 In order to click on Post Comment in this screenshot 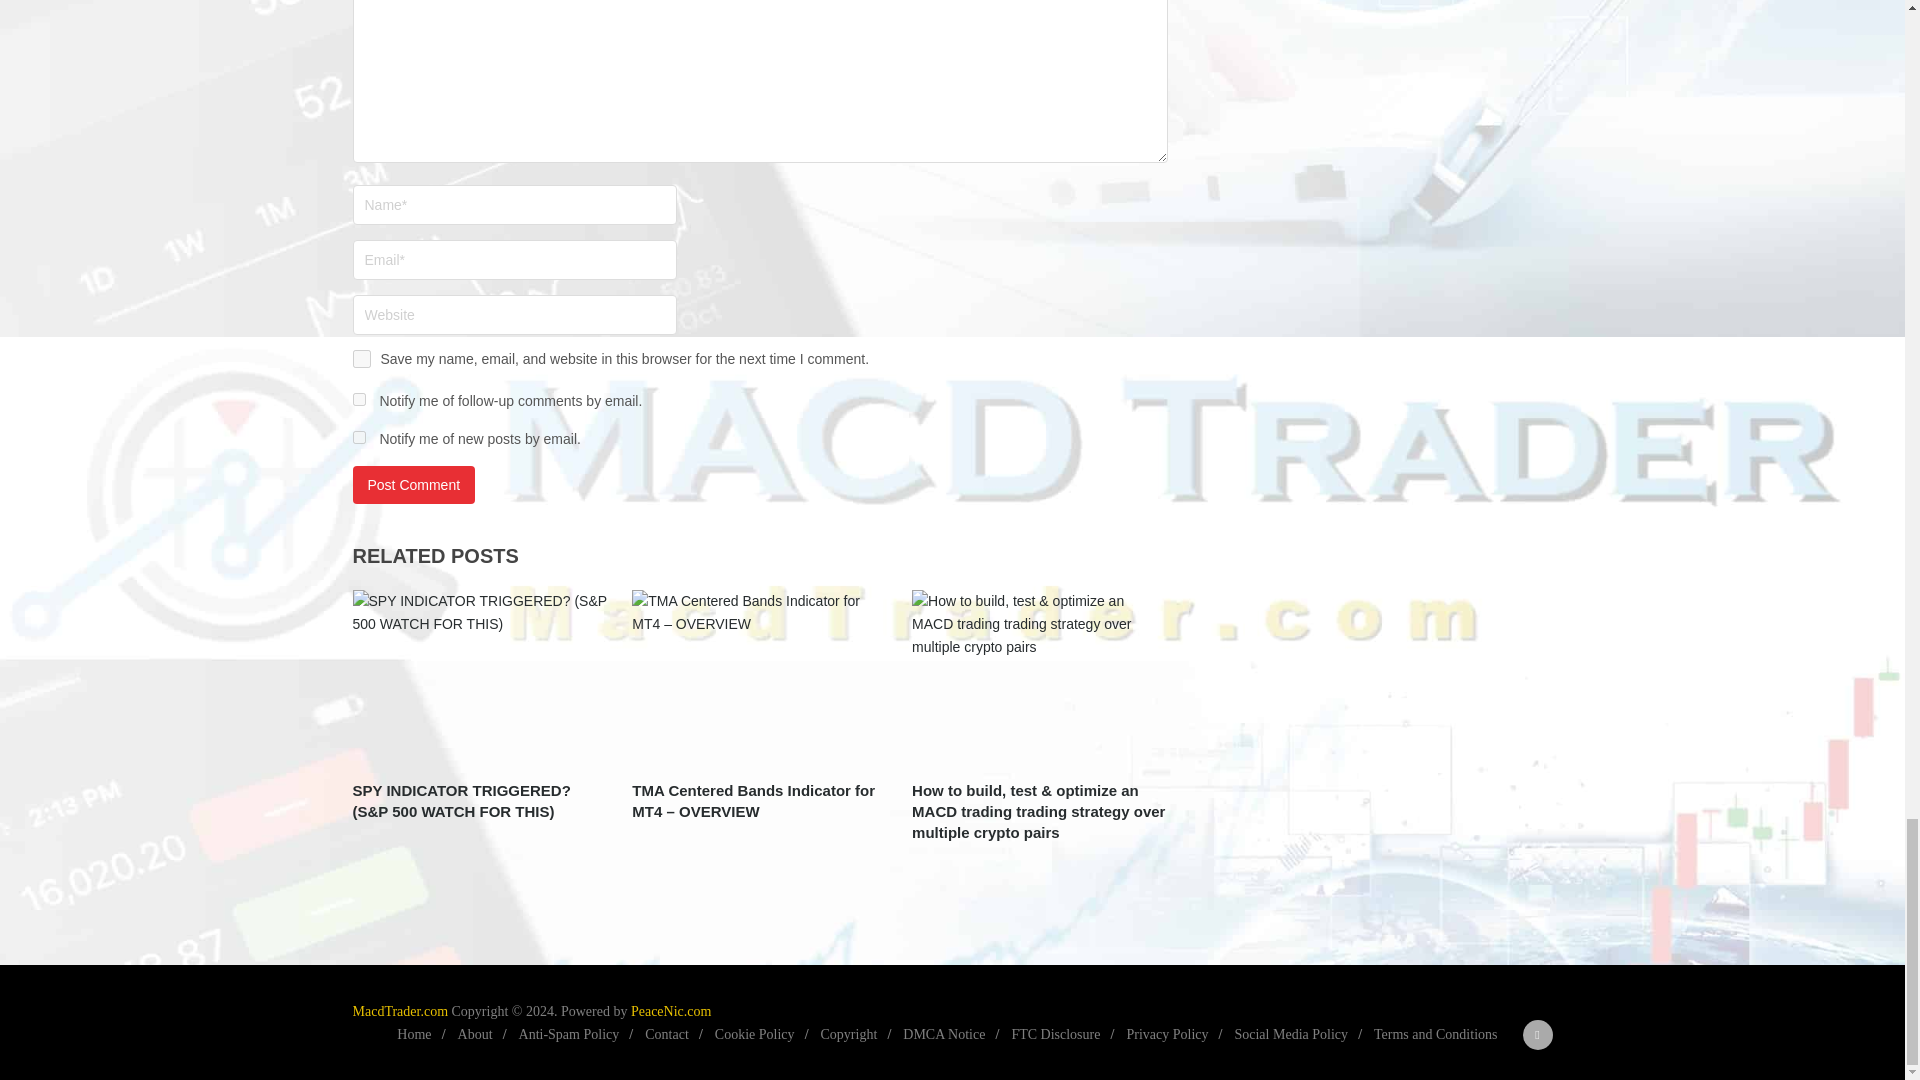, I will do `click(412, 484)`.